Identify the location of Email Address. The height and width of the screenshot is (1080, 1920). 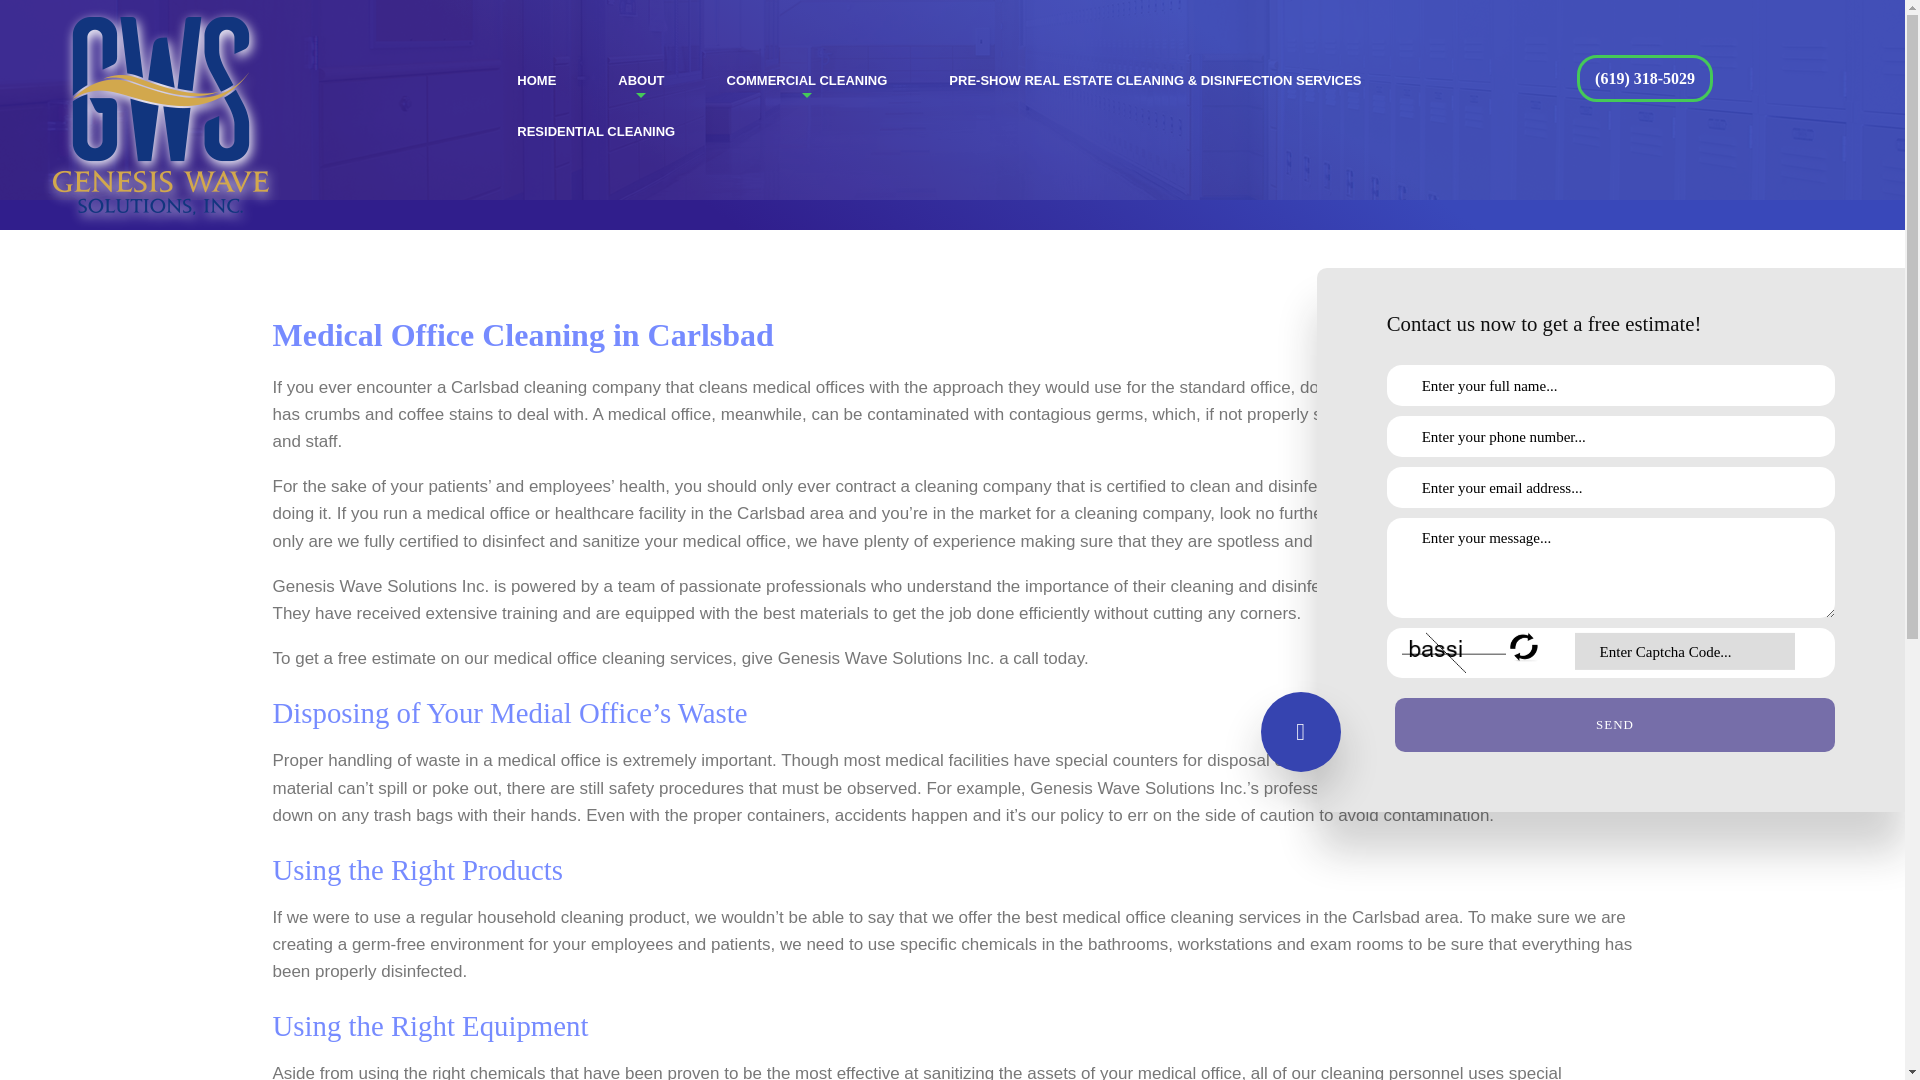
(1610, 486).